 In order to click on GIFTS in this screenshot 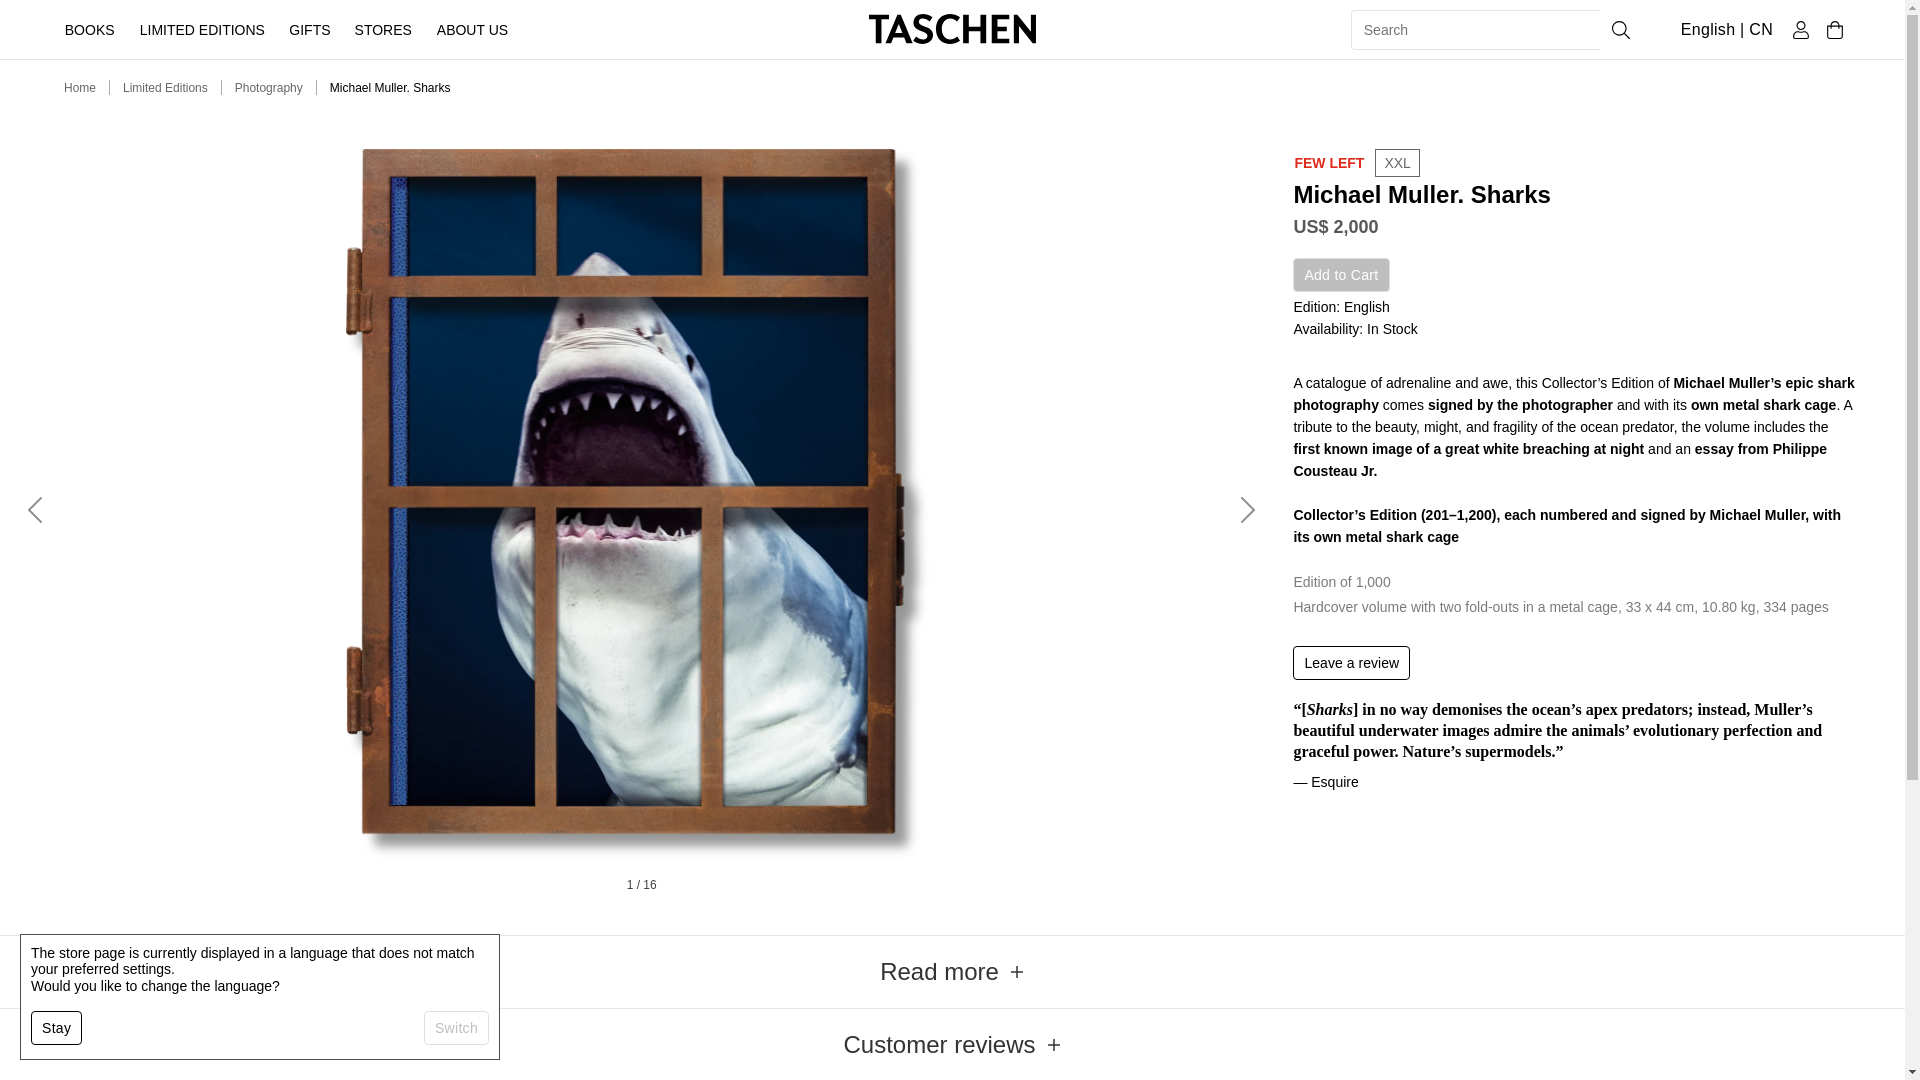, I will do `click(310, 29)`.